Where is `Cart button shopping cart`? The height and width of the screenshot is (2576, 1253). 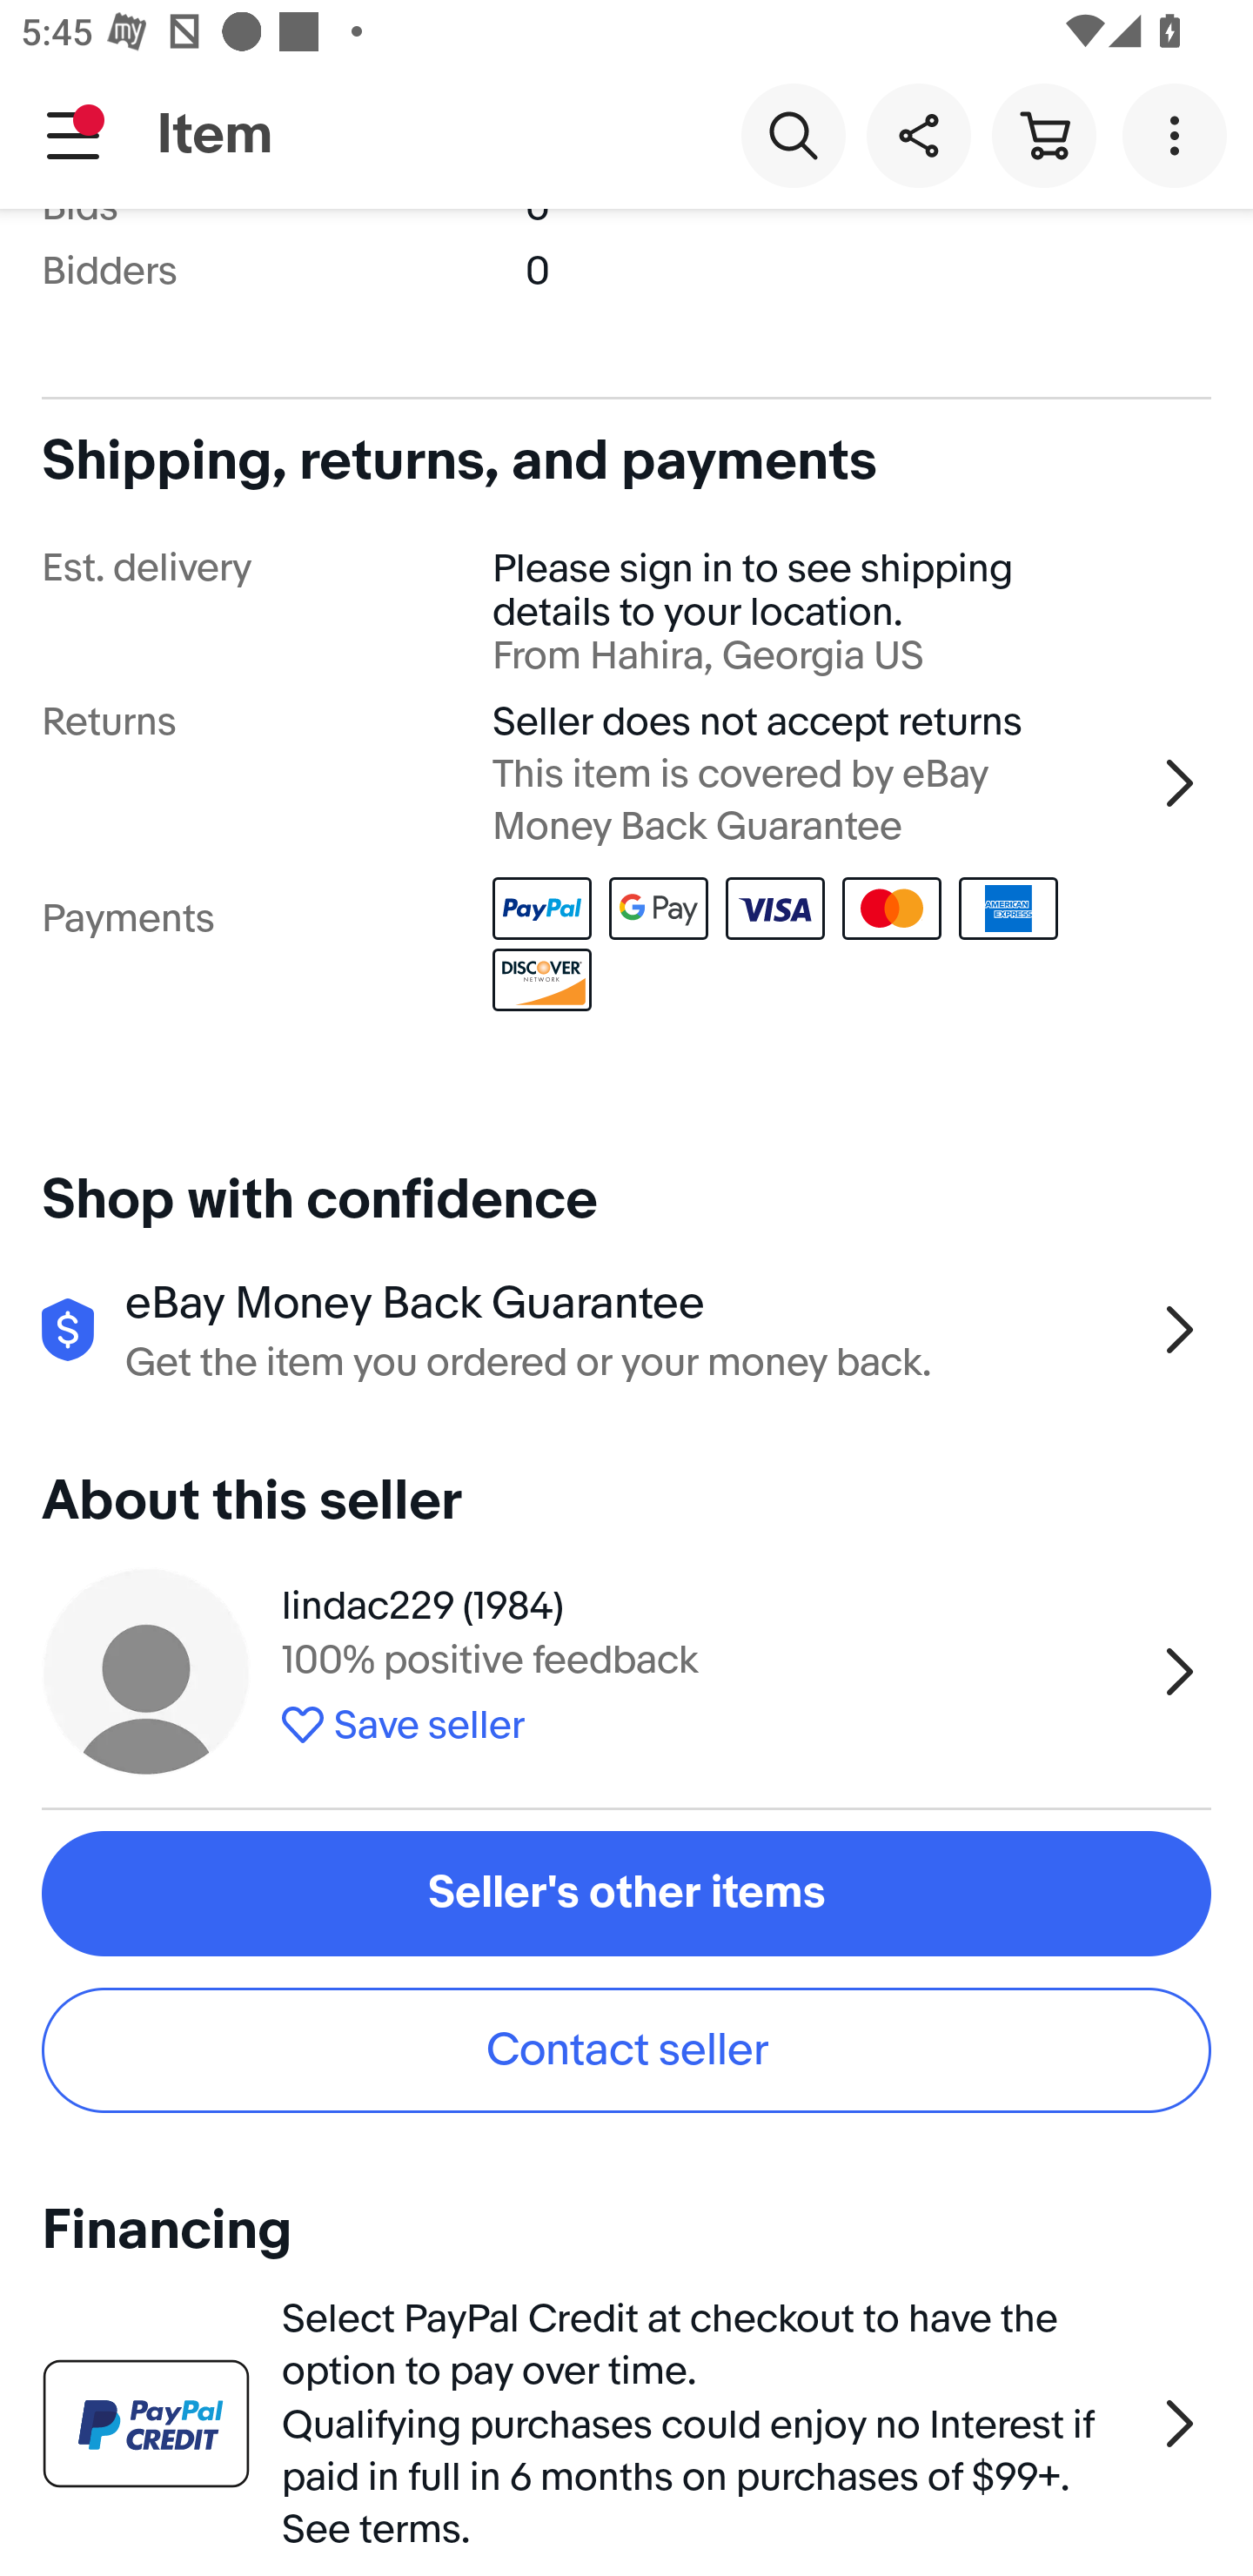
Cart button shopping cart is located at coordinates (1043, 134).